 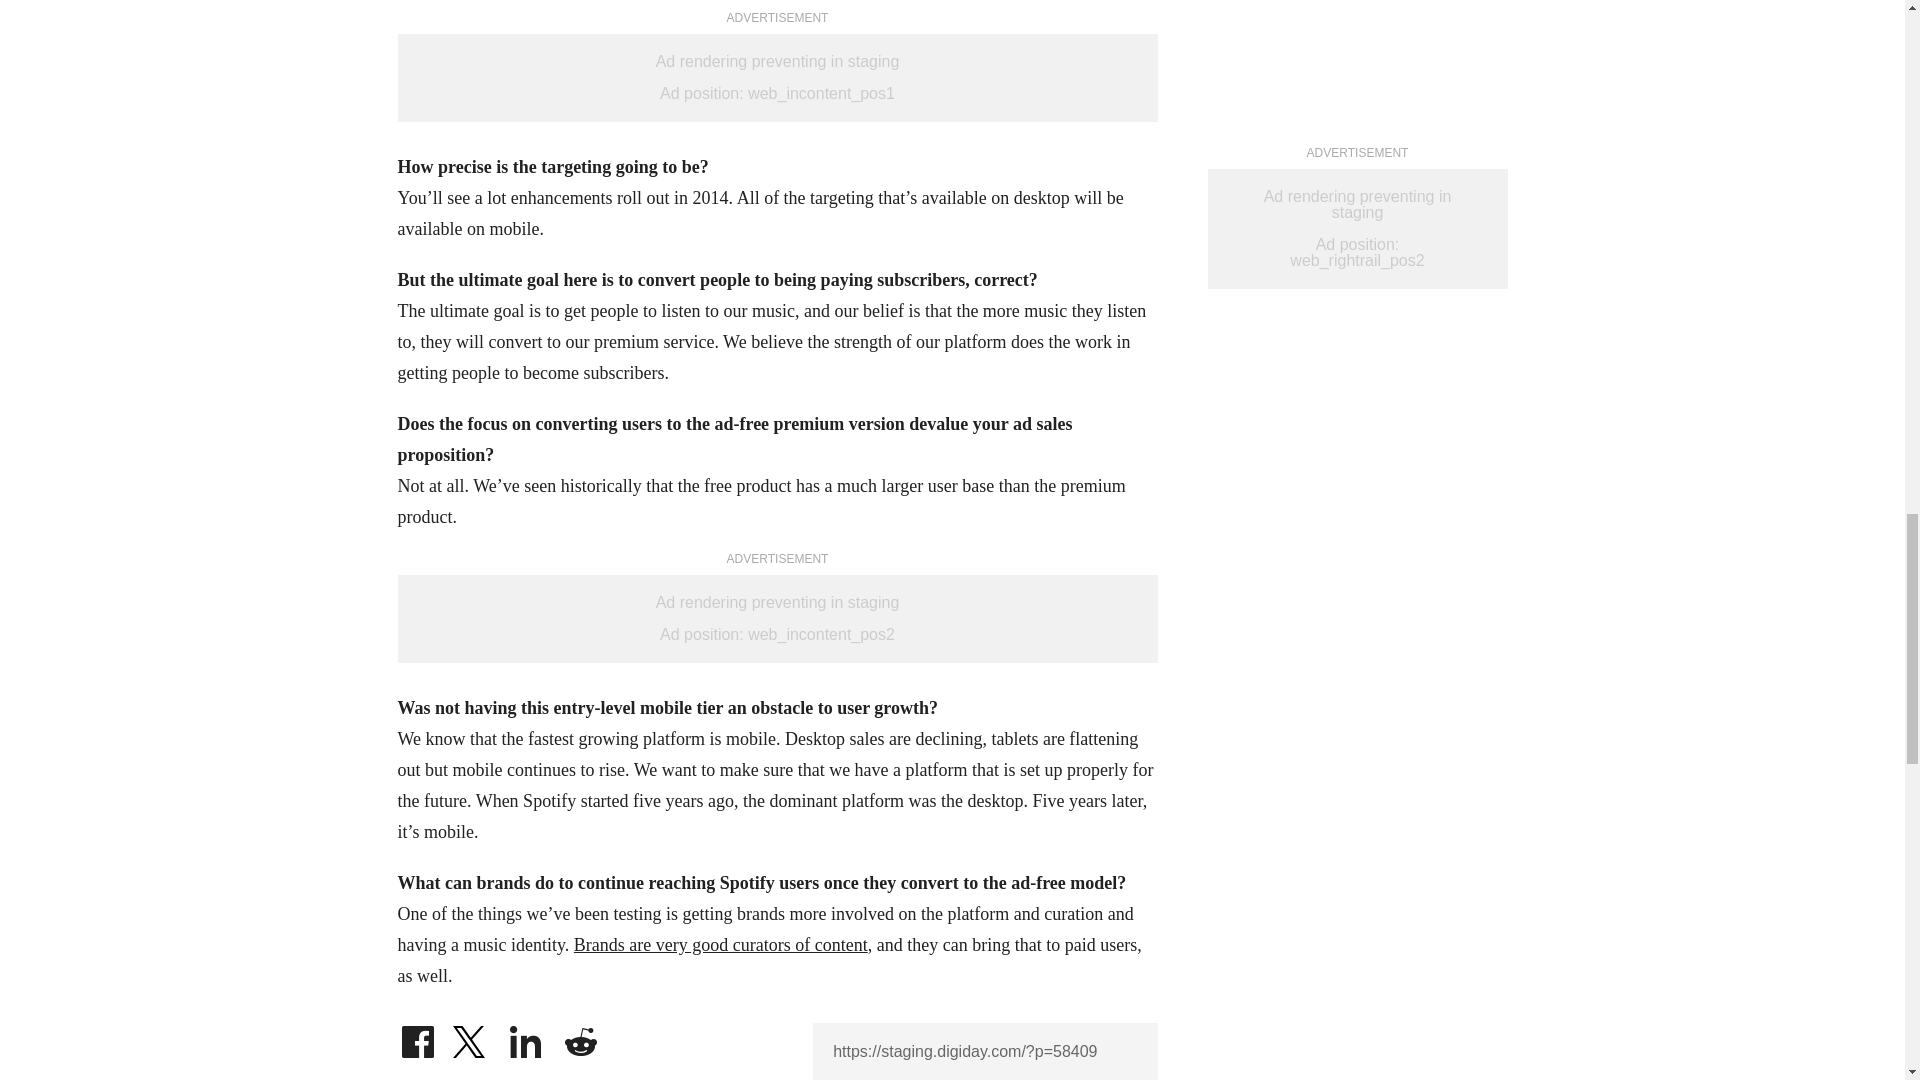 I want to click on Share on Reddit, so click(x=580, y=1036).